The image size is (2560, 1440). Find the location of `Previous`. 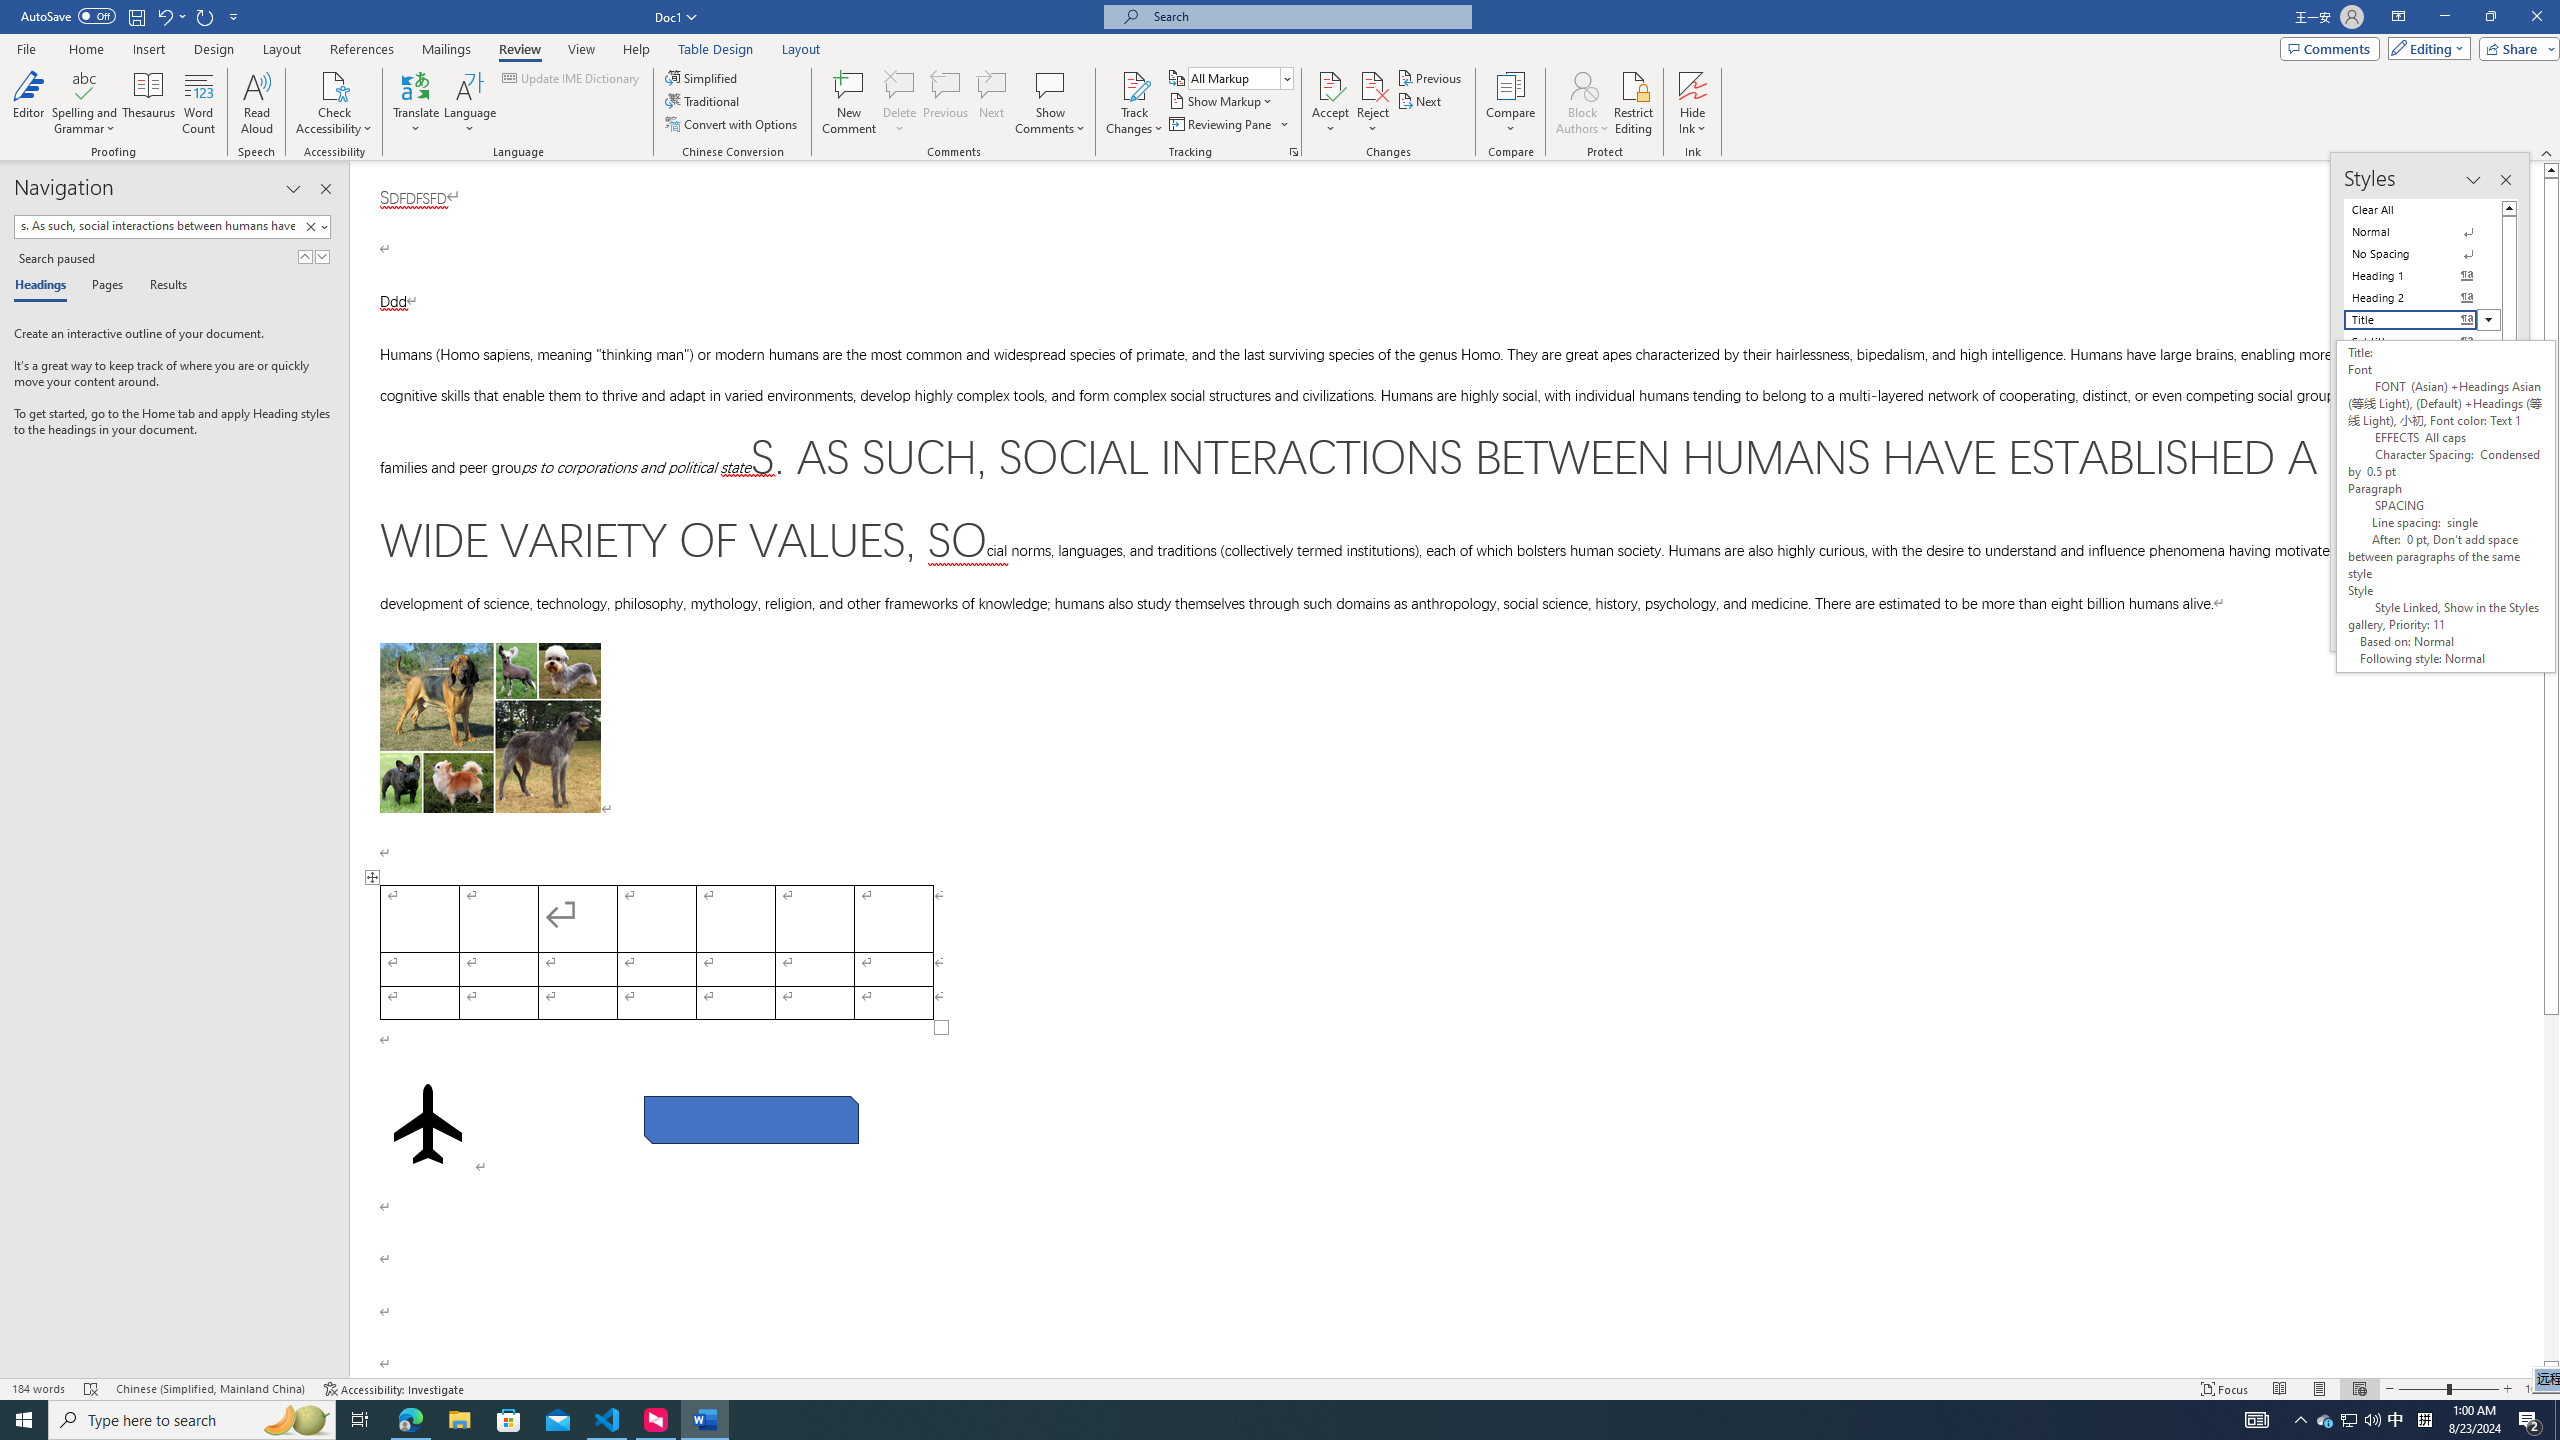

Previous is located at coordinates (1430, 78).